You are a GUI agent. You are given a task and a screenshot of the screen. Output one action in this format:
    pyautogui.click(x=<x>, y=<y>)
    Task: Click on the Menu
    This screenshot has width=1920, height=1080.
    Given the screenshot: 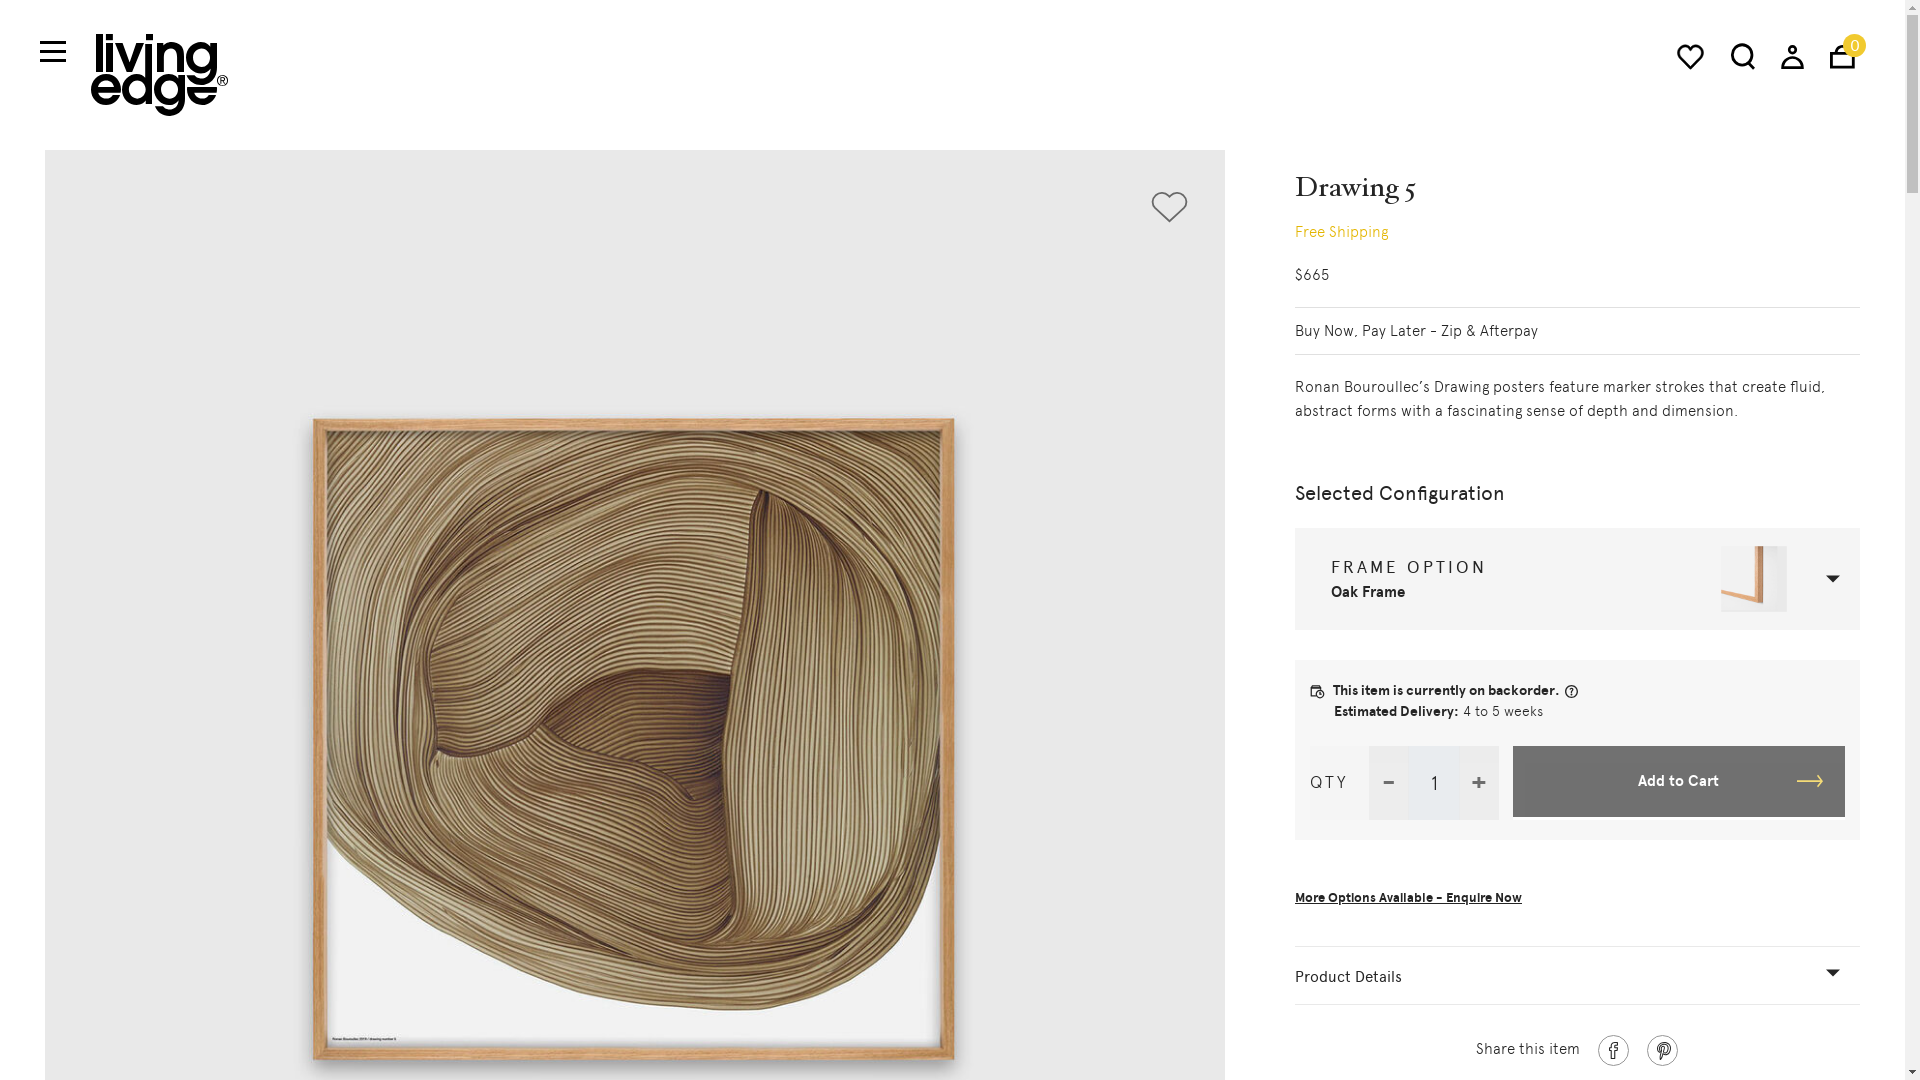 What is the action you would take?
    pyautogui.click(x=52, y=51)
    